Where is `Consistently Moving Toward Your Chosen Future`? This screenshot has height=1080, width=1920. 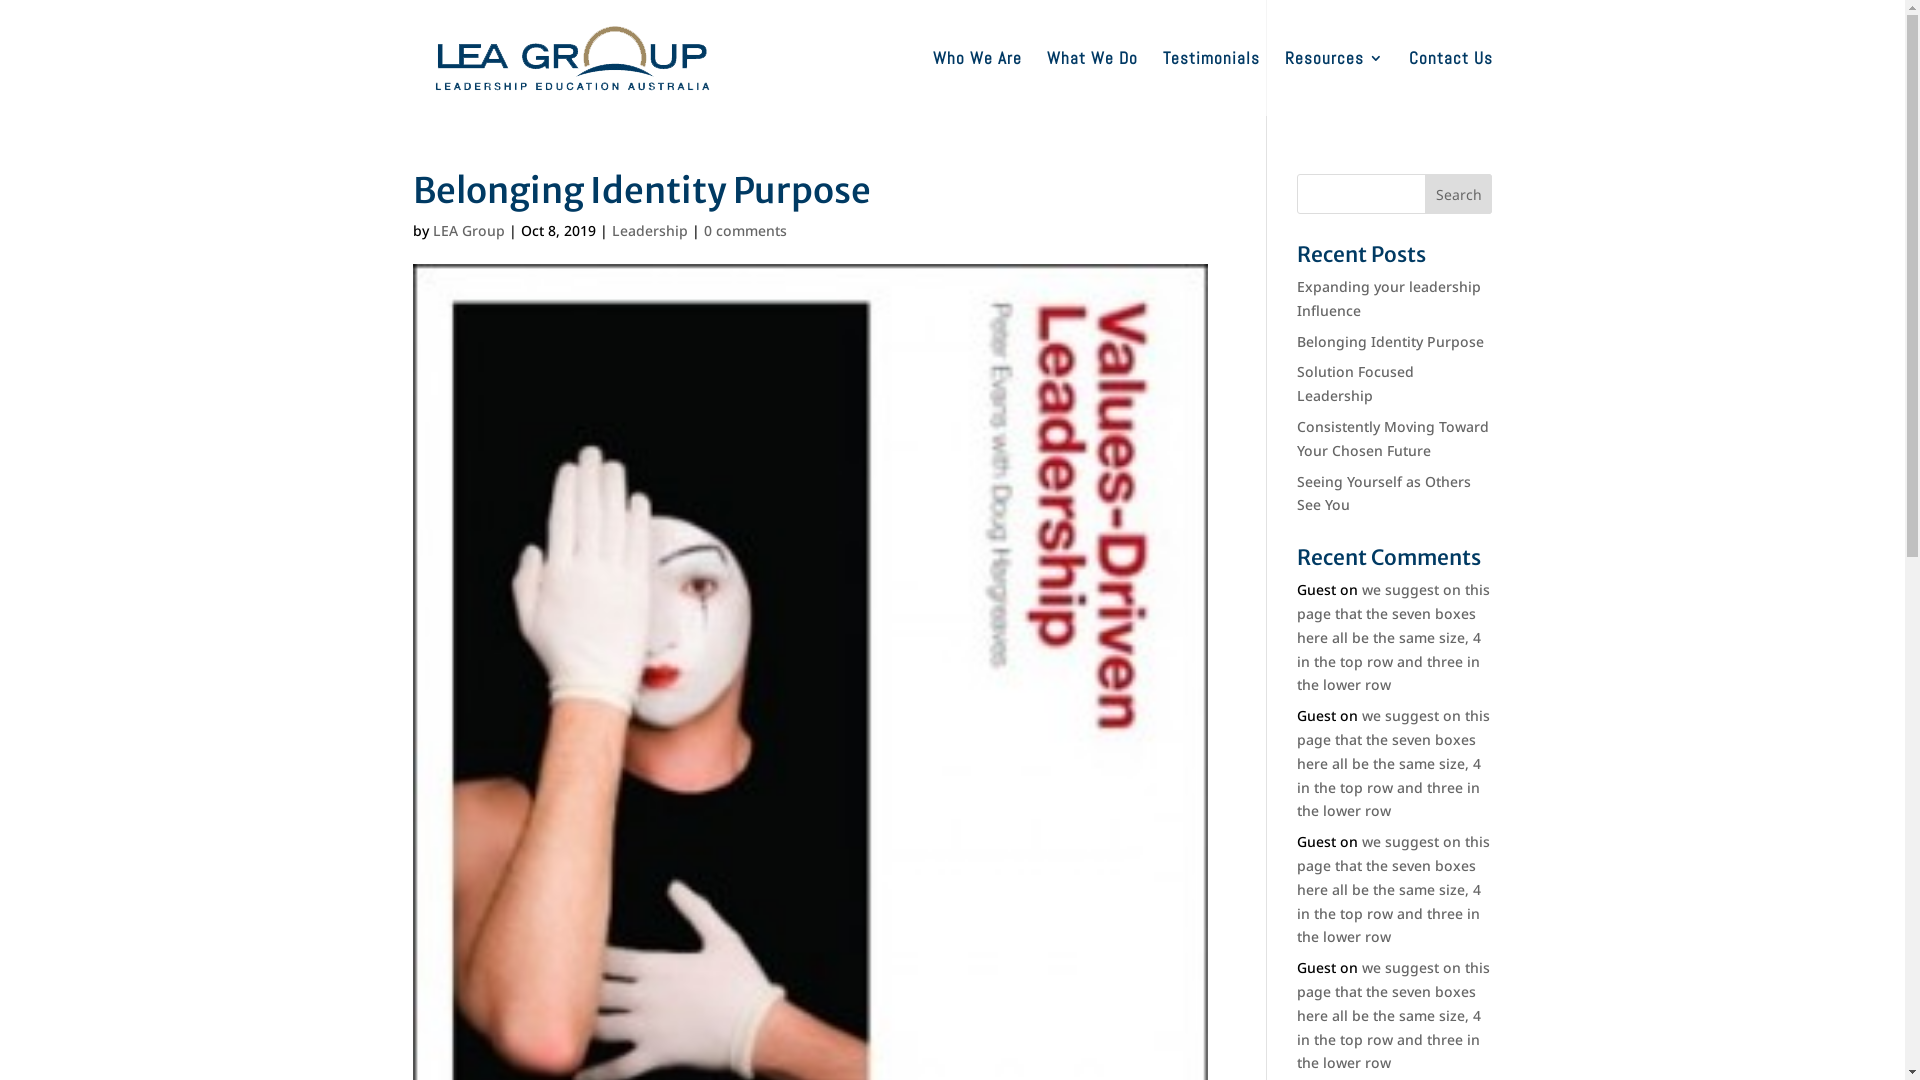
Consistently Moving Toward Your Chosen Future is located at coordinates (1393, 438).